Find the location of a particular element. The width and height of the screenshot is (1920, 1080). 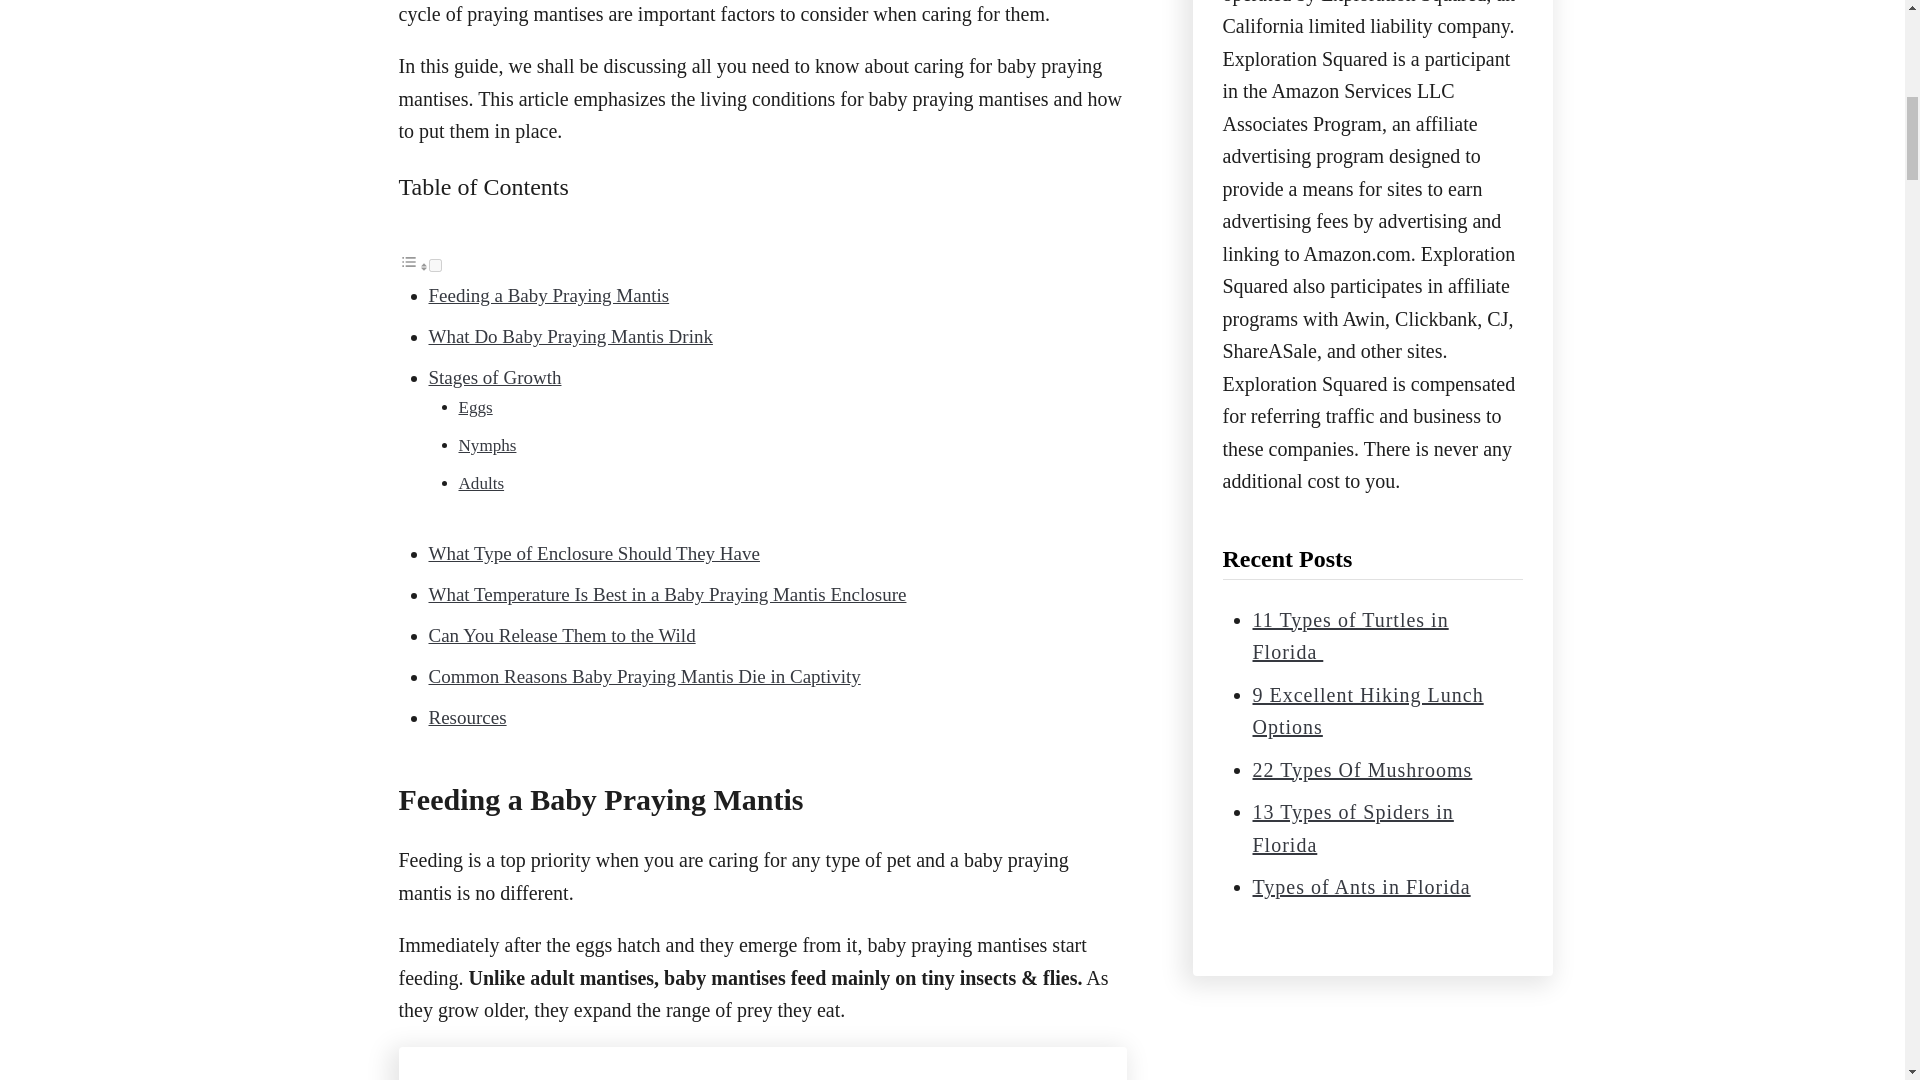

Stages of Growth is located at coordinates (494, 377).